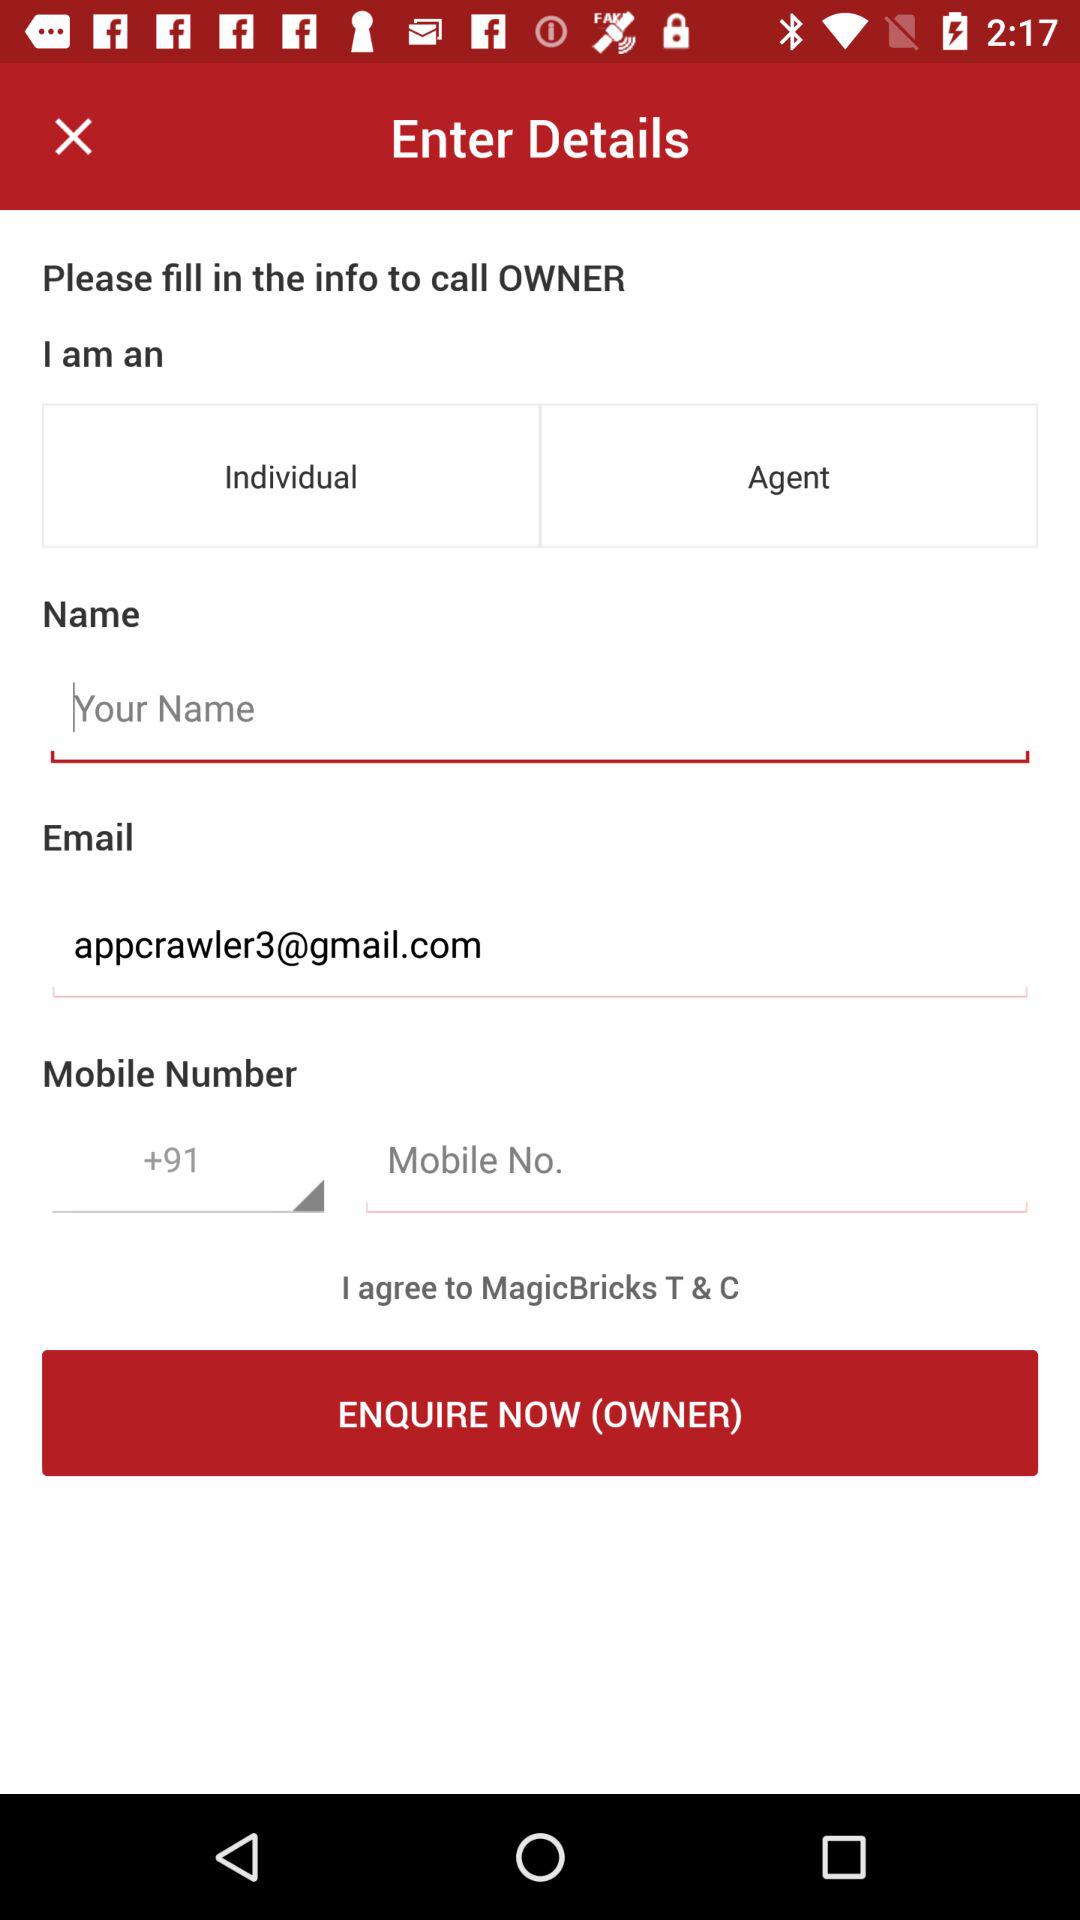 The width and height of the screenshot is (1080, 1920). Describe the element at coordinates (540, 1413) in the screenshot. I see `swipe to enquire now (owner) icon` at that location.